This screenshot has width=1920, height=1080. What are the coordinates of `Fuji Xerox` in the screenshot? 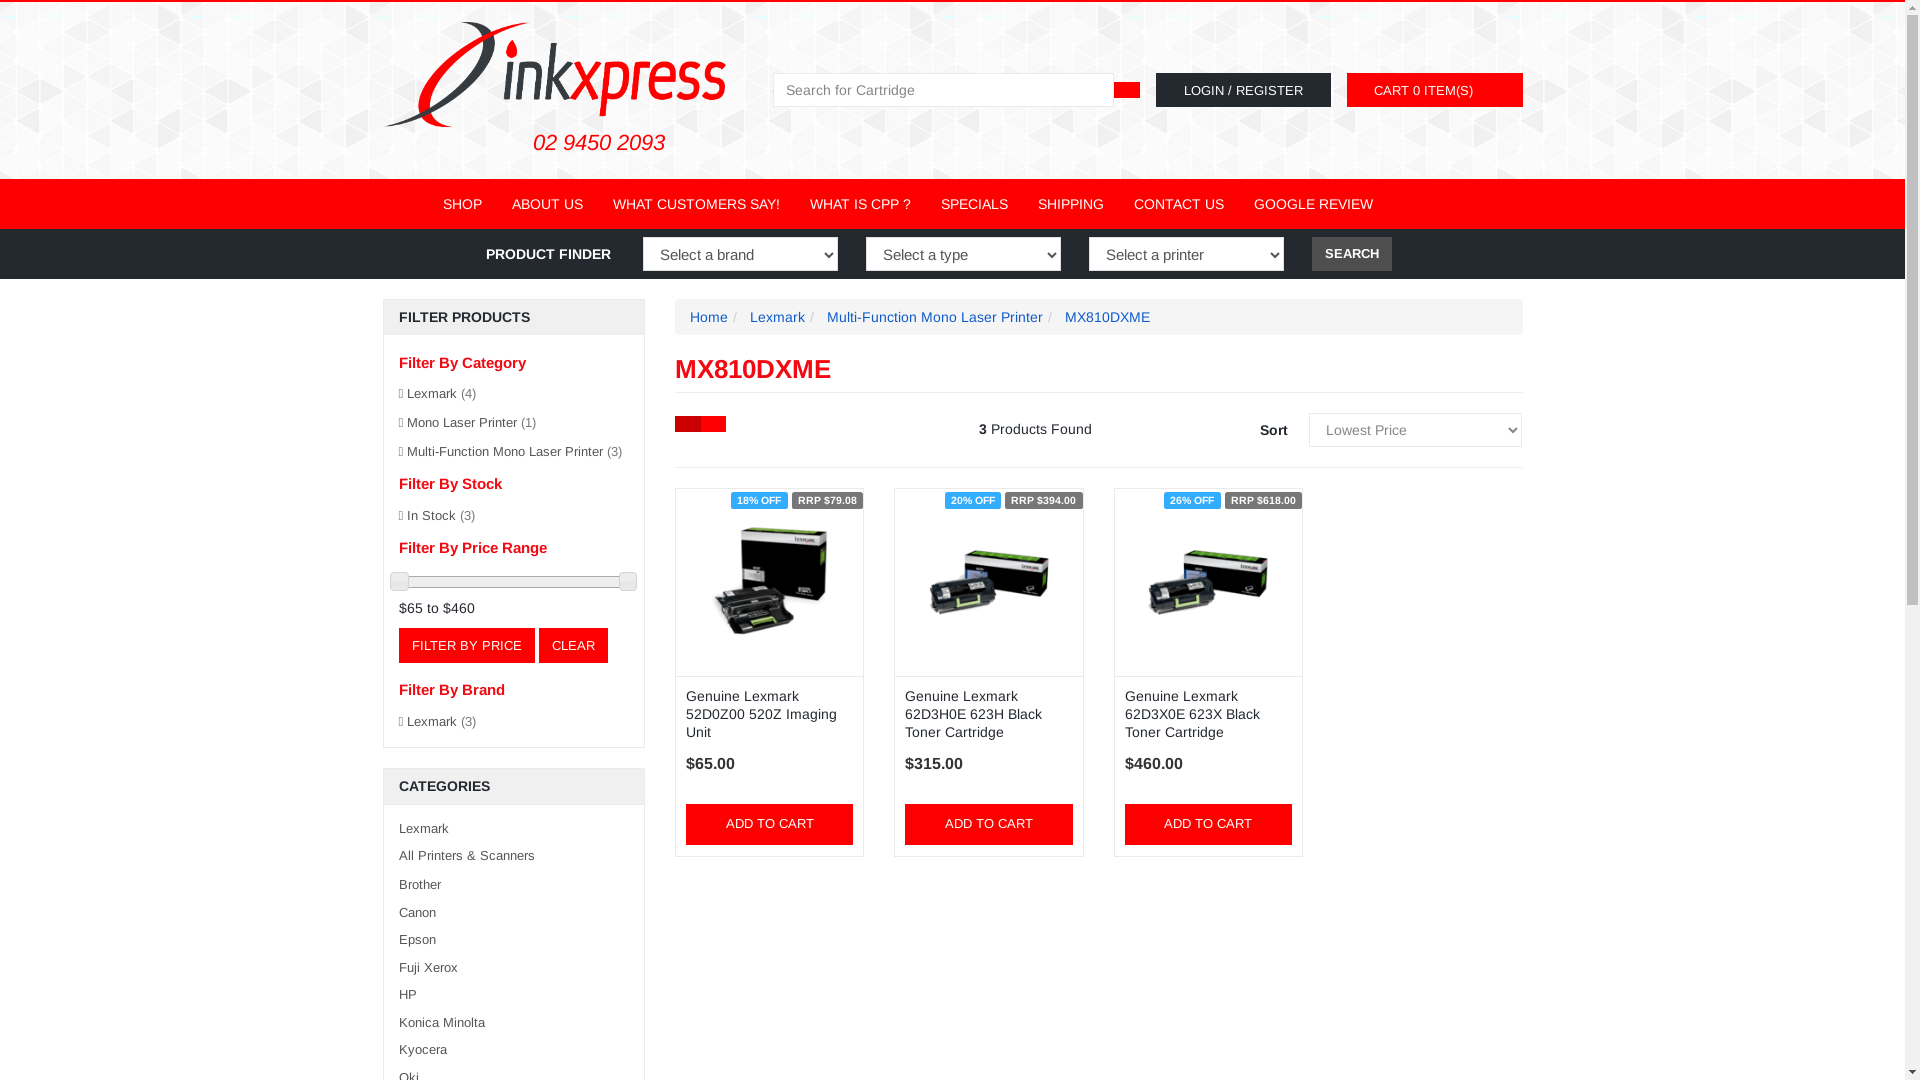 It's located at (514, 968).